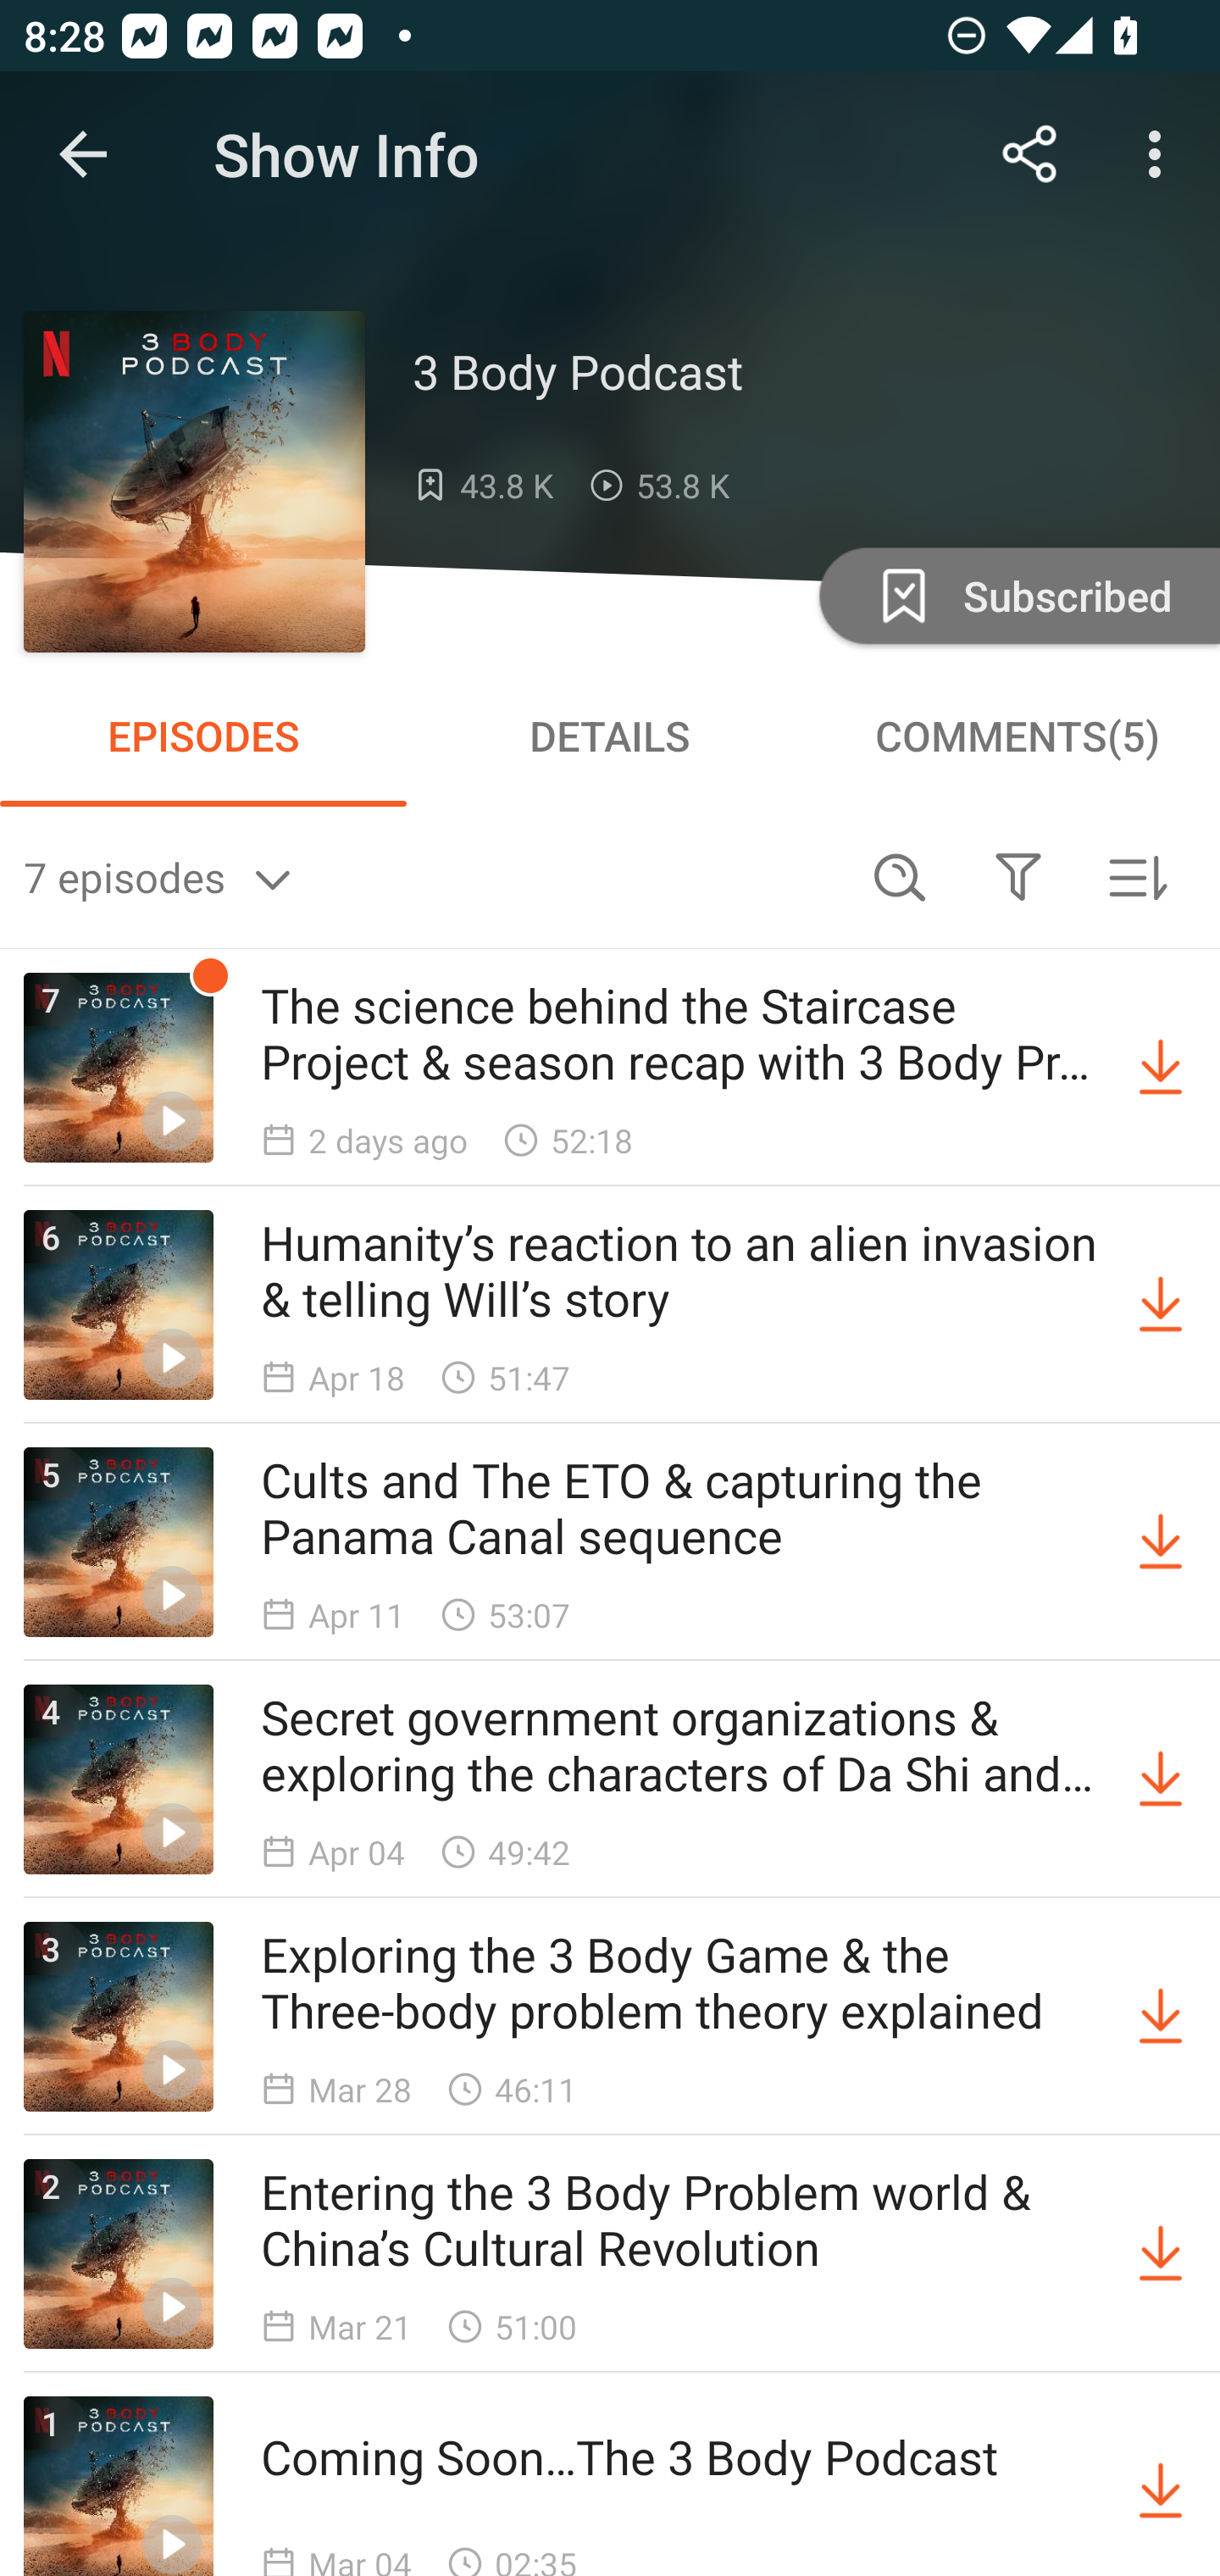  What do you see at coordinates (1161, 2254) in the screenshot?
I see `Download` at bounding box center [1161, 2254].